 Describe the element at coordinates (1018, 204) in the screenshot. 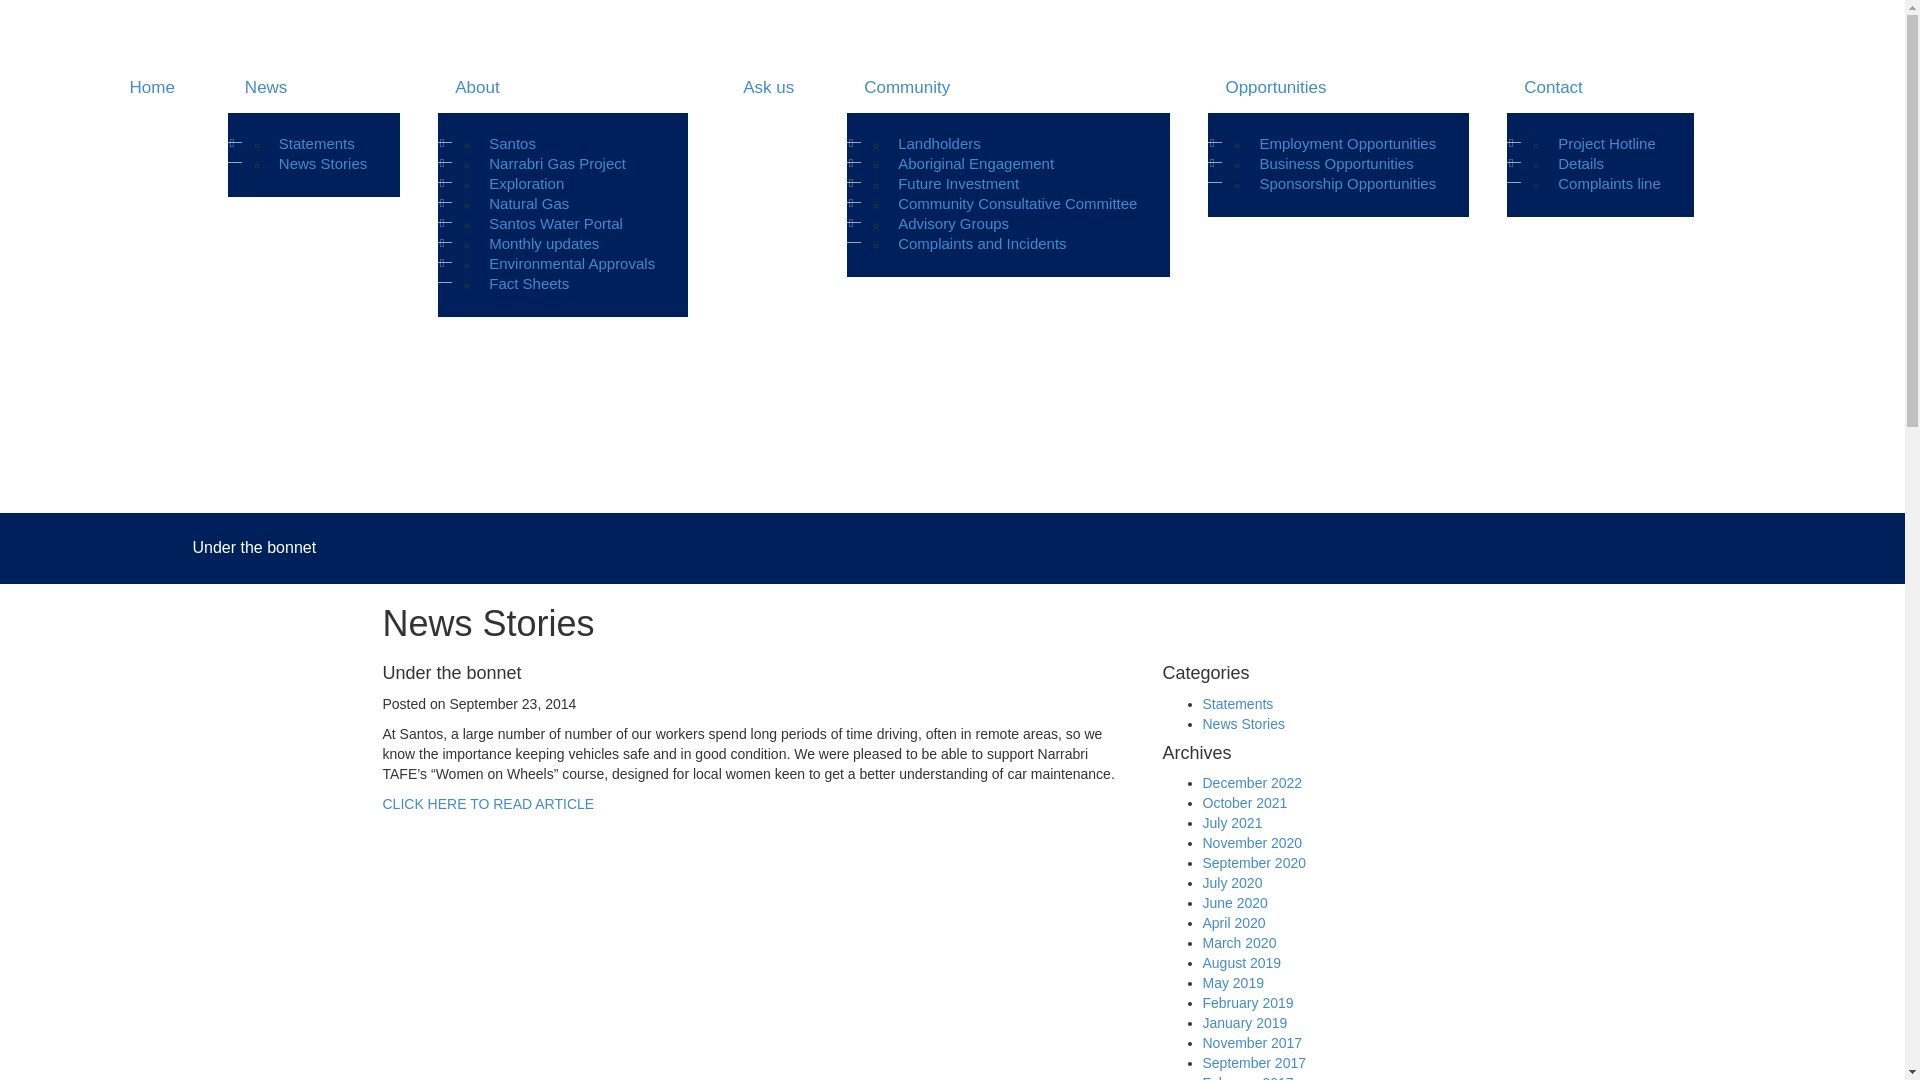

I see `Community Consultative Committee` at that location.